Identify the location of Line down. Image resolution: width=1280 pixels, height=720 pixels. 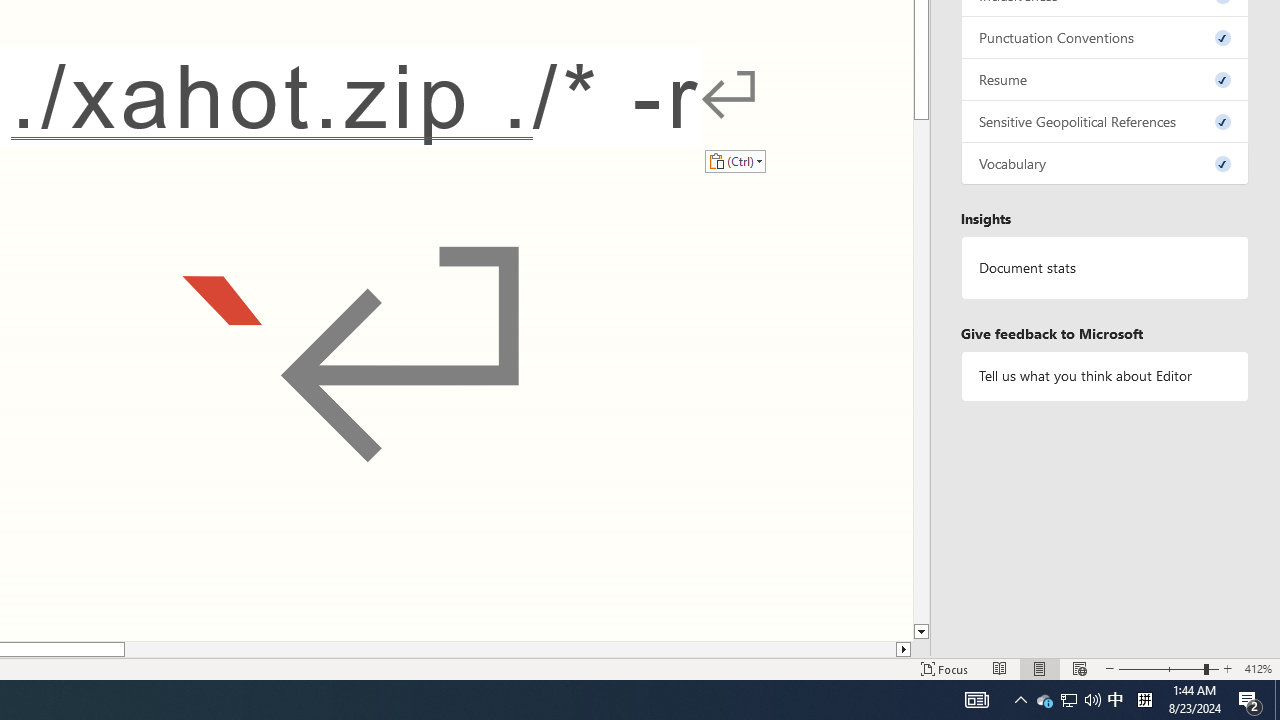
(921, 632).